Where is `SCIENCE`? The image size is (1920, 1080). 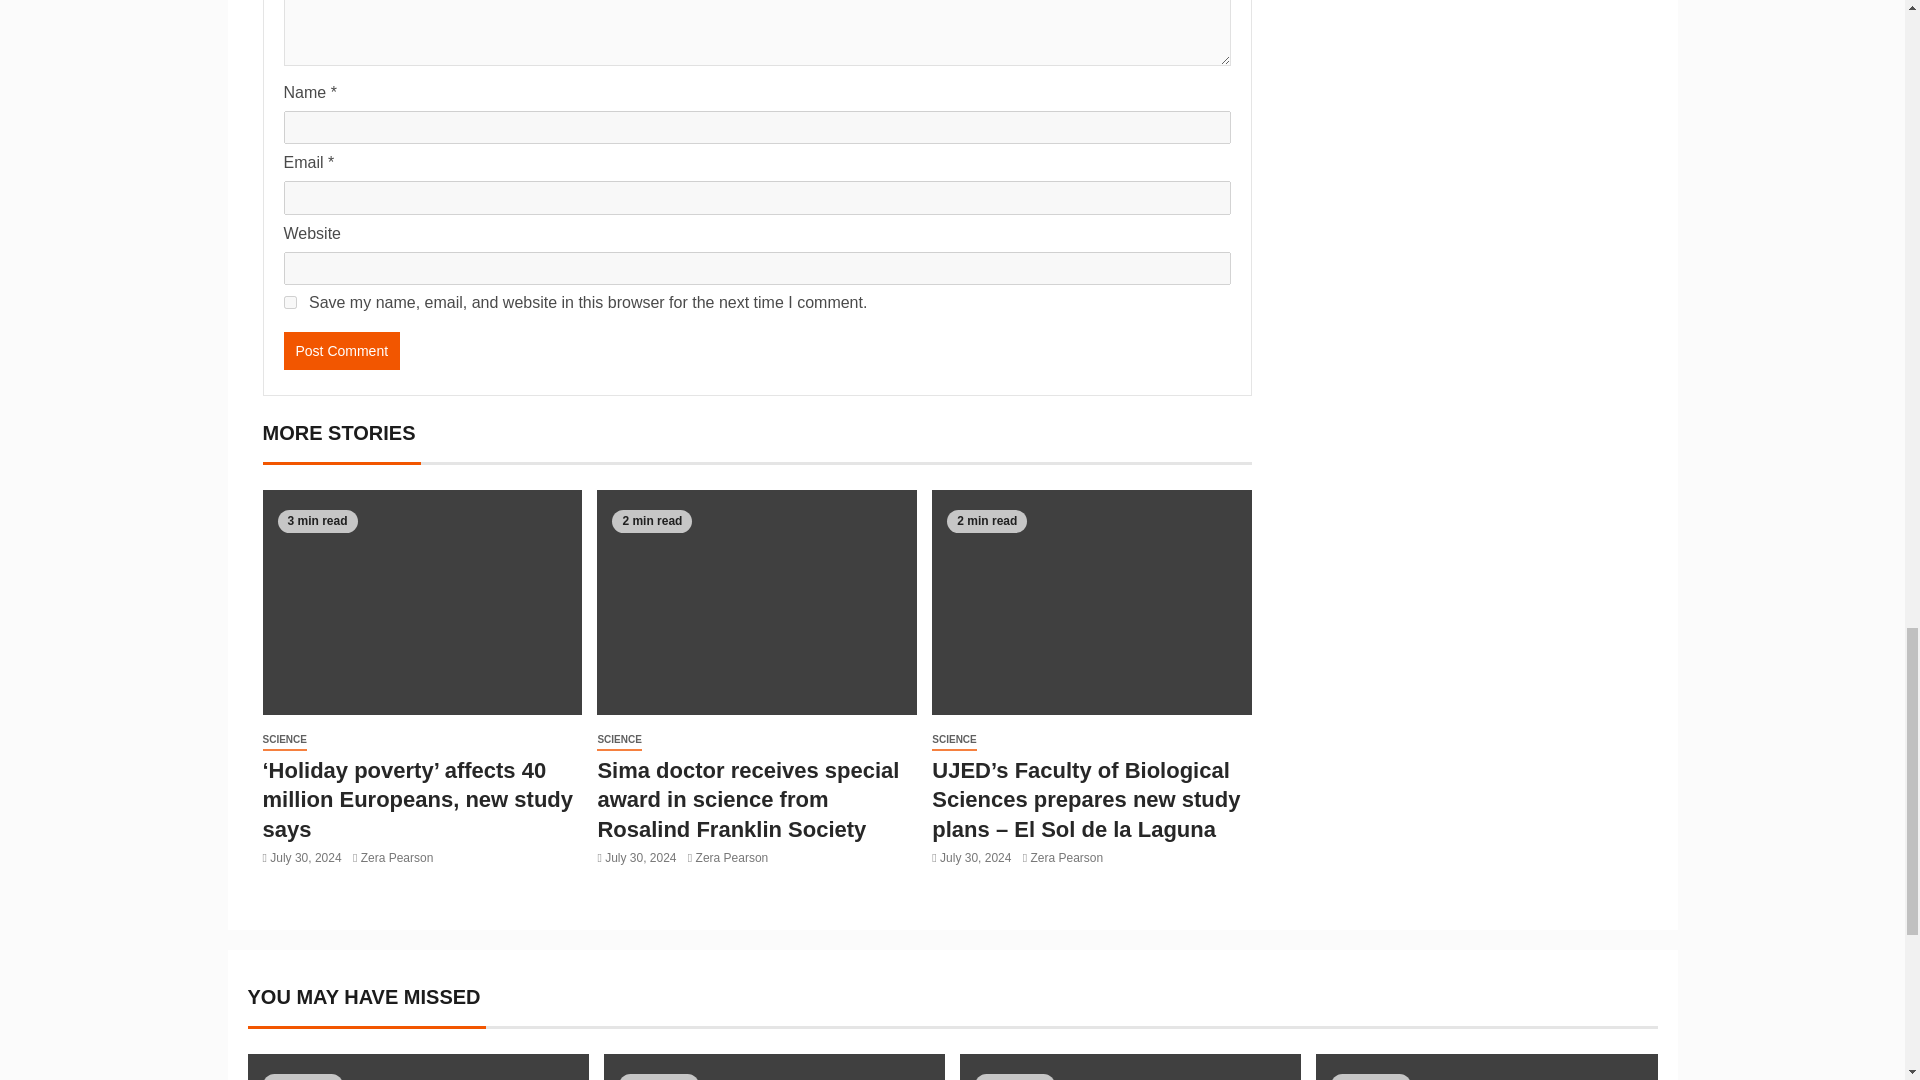
SCIENCE is located at coordinates (619, 740).